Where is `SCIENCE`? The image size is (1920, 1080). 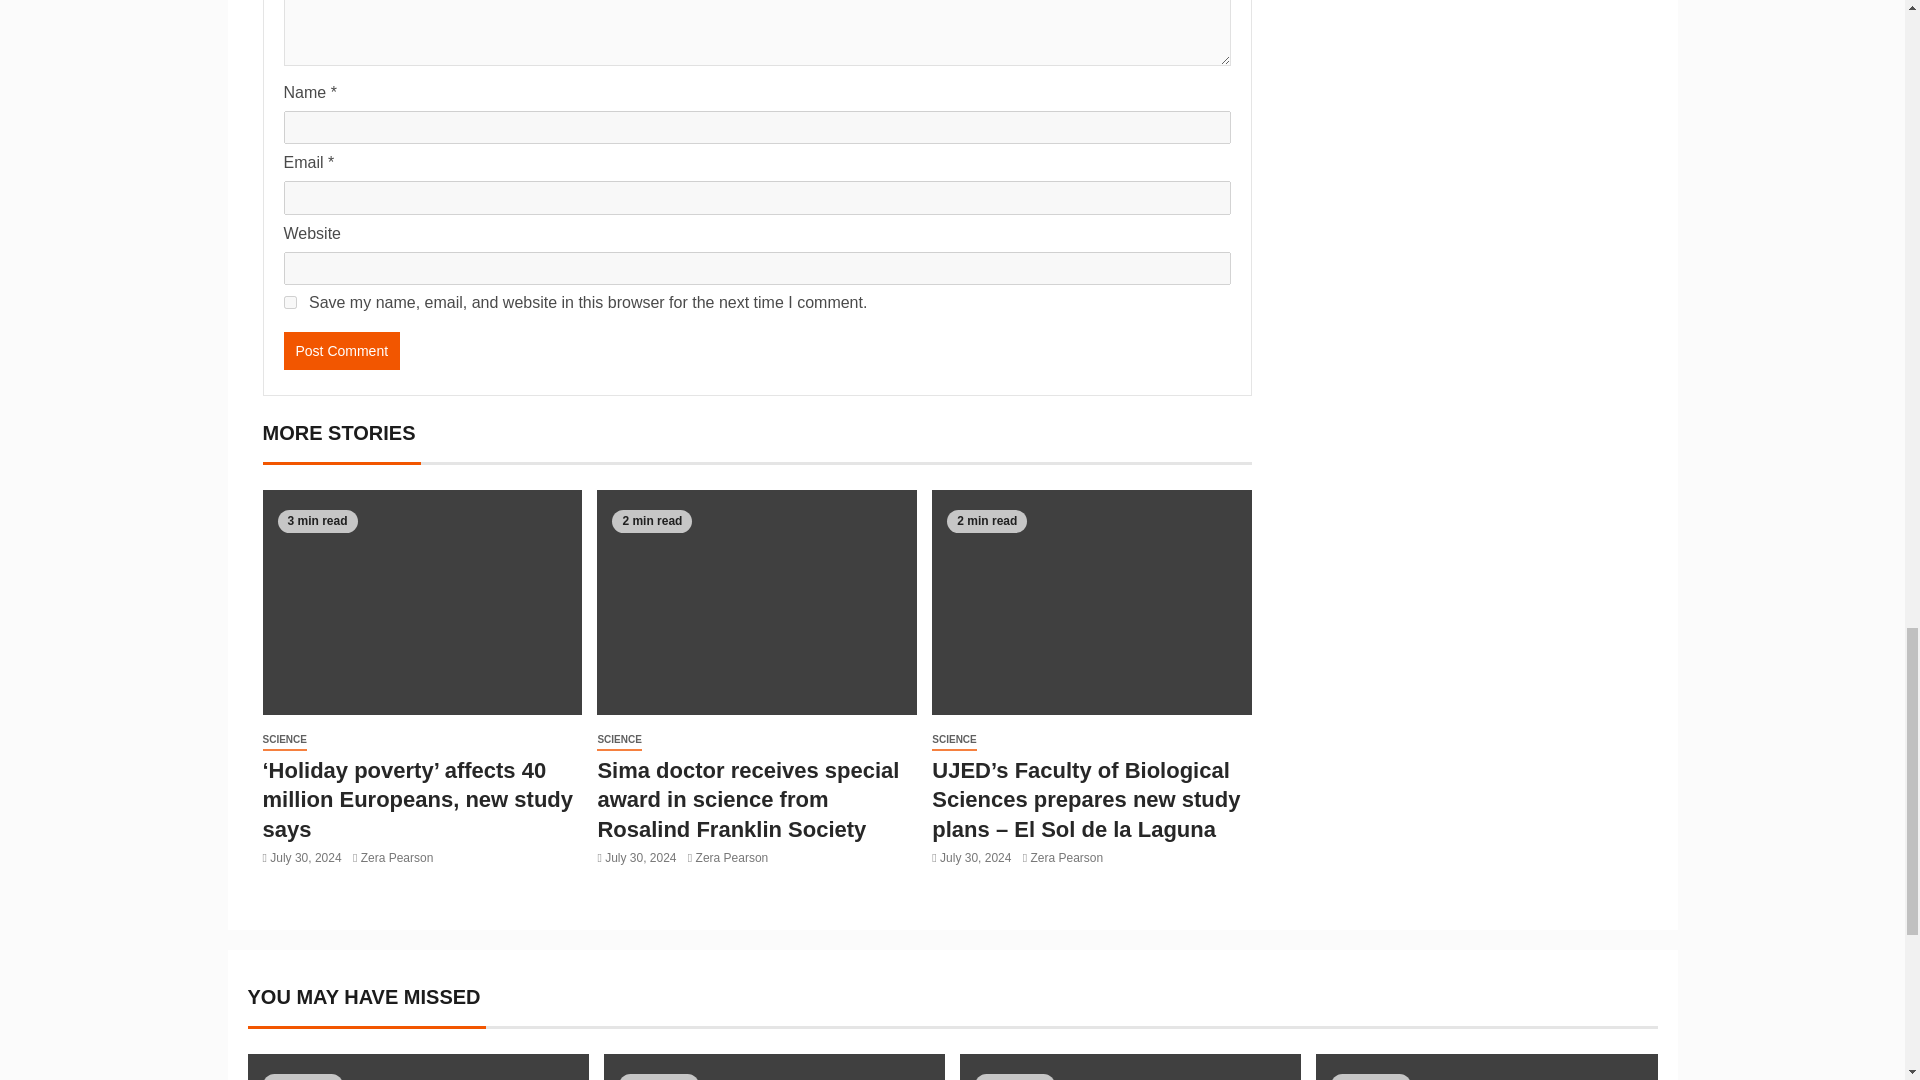
SCIENCE is located at coordinates (619, 740).